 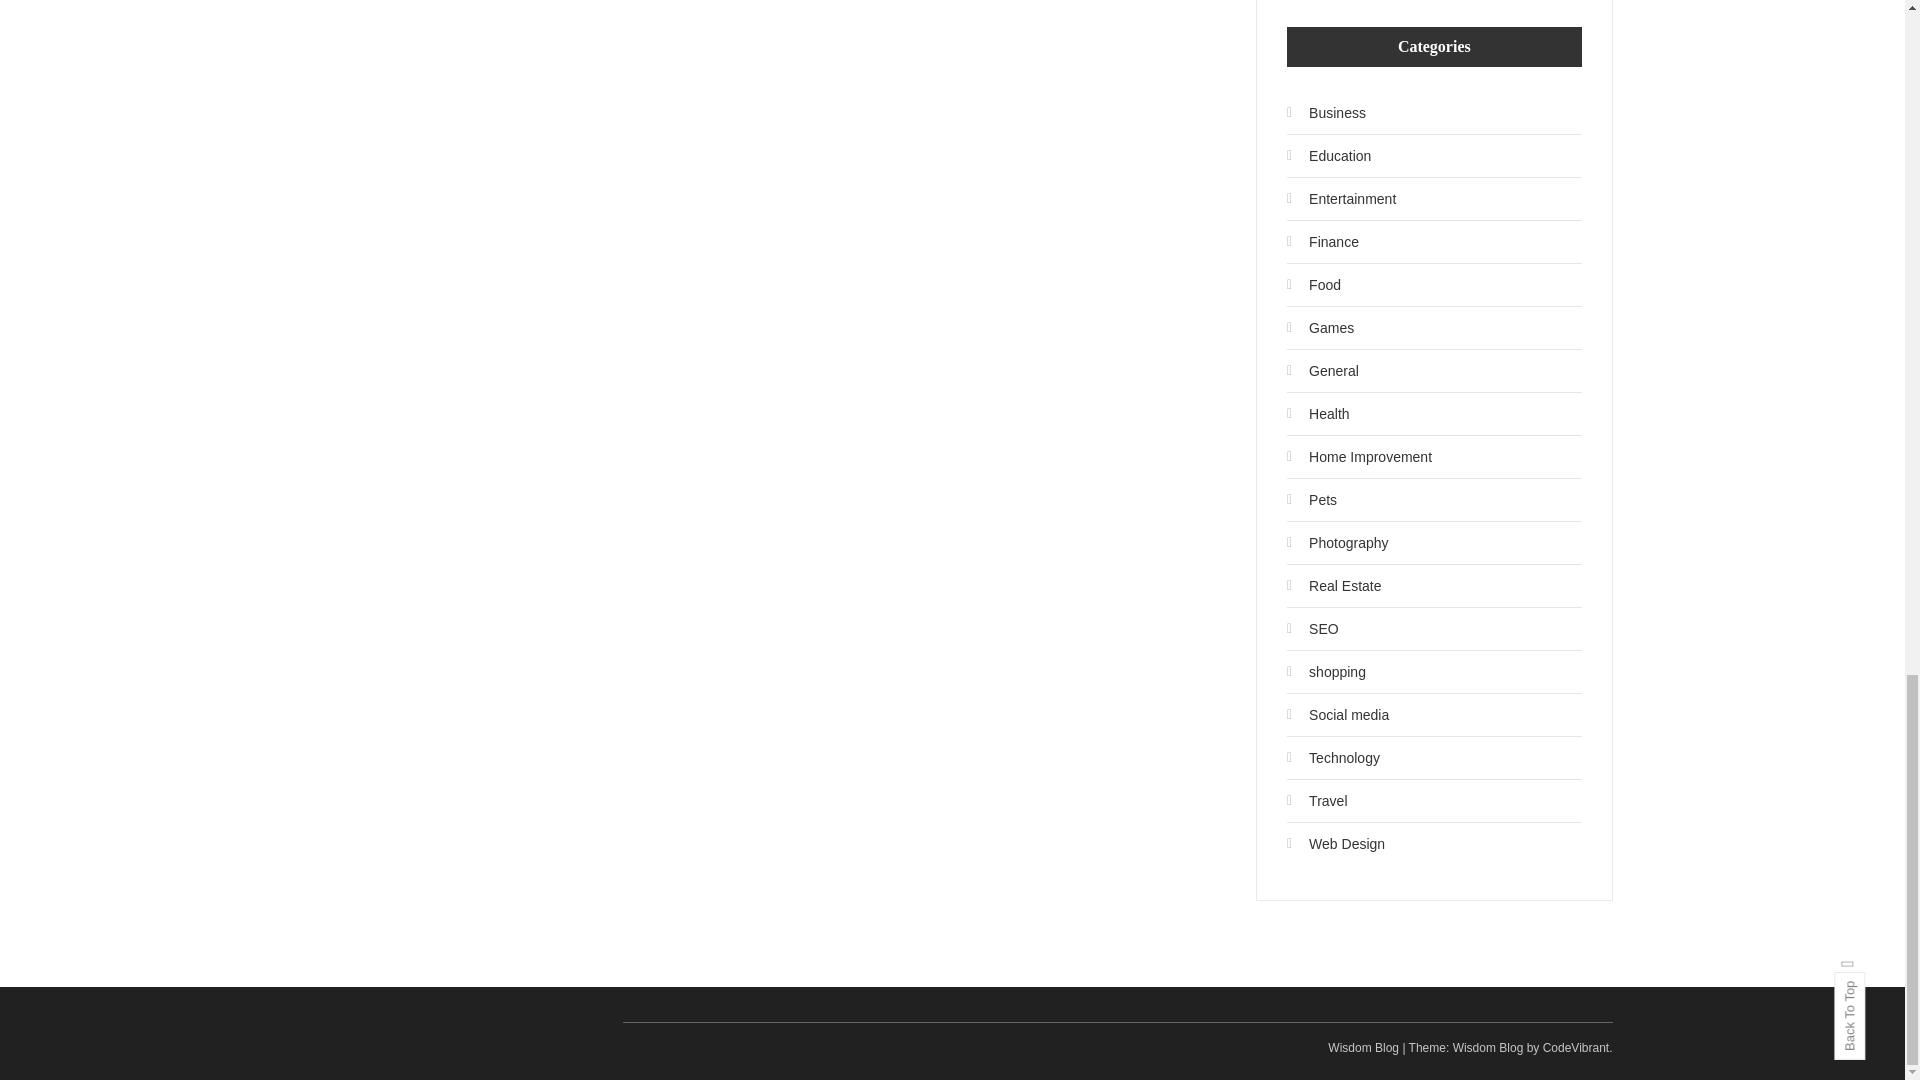 I want to click on Social media, so click(x=1337, y=714).